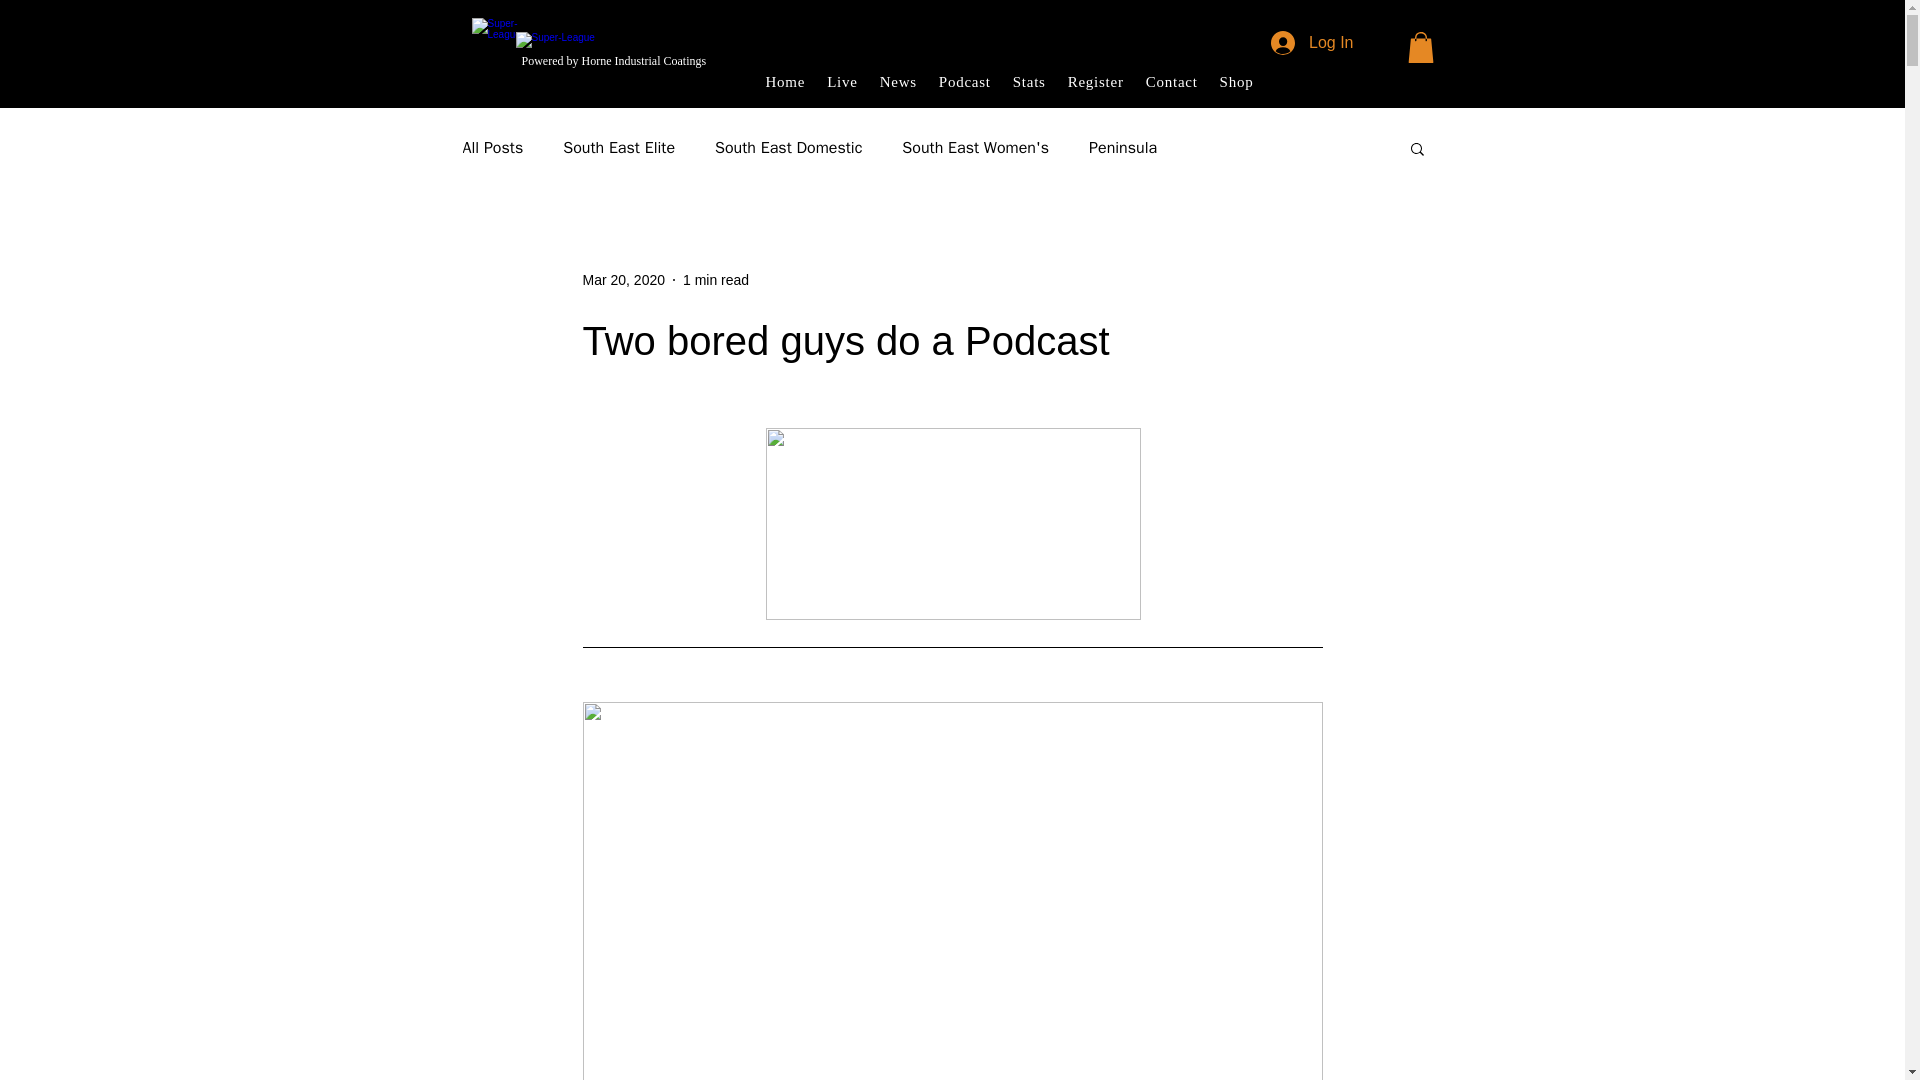 This screenshot has height=1080, width=1920. What do you see at coordinates (786, 82) in the screenshot?
I see `Home` at bounding box center [786, 82].